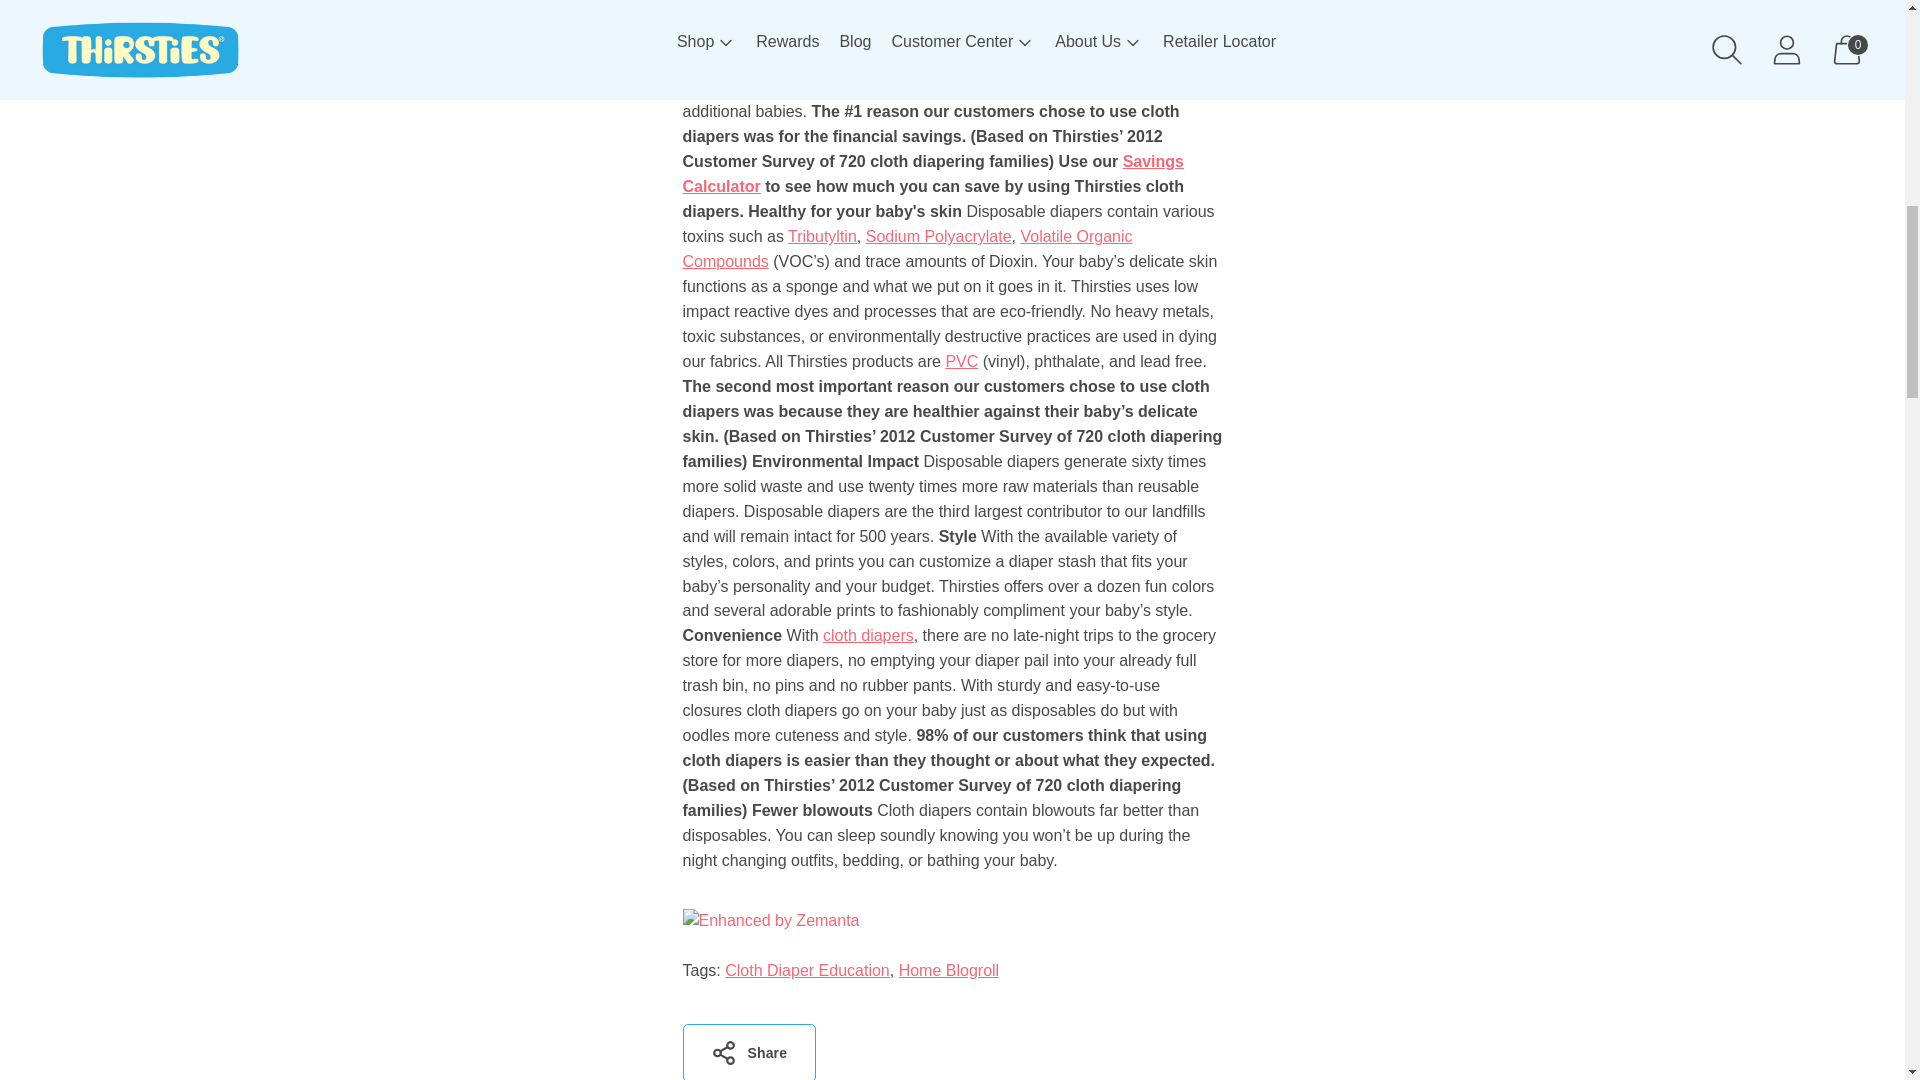 This screenshot has height=1080, width=1920. I want to click on Tributyltin, so click(822, 236).